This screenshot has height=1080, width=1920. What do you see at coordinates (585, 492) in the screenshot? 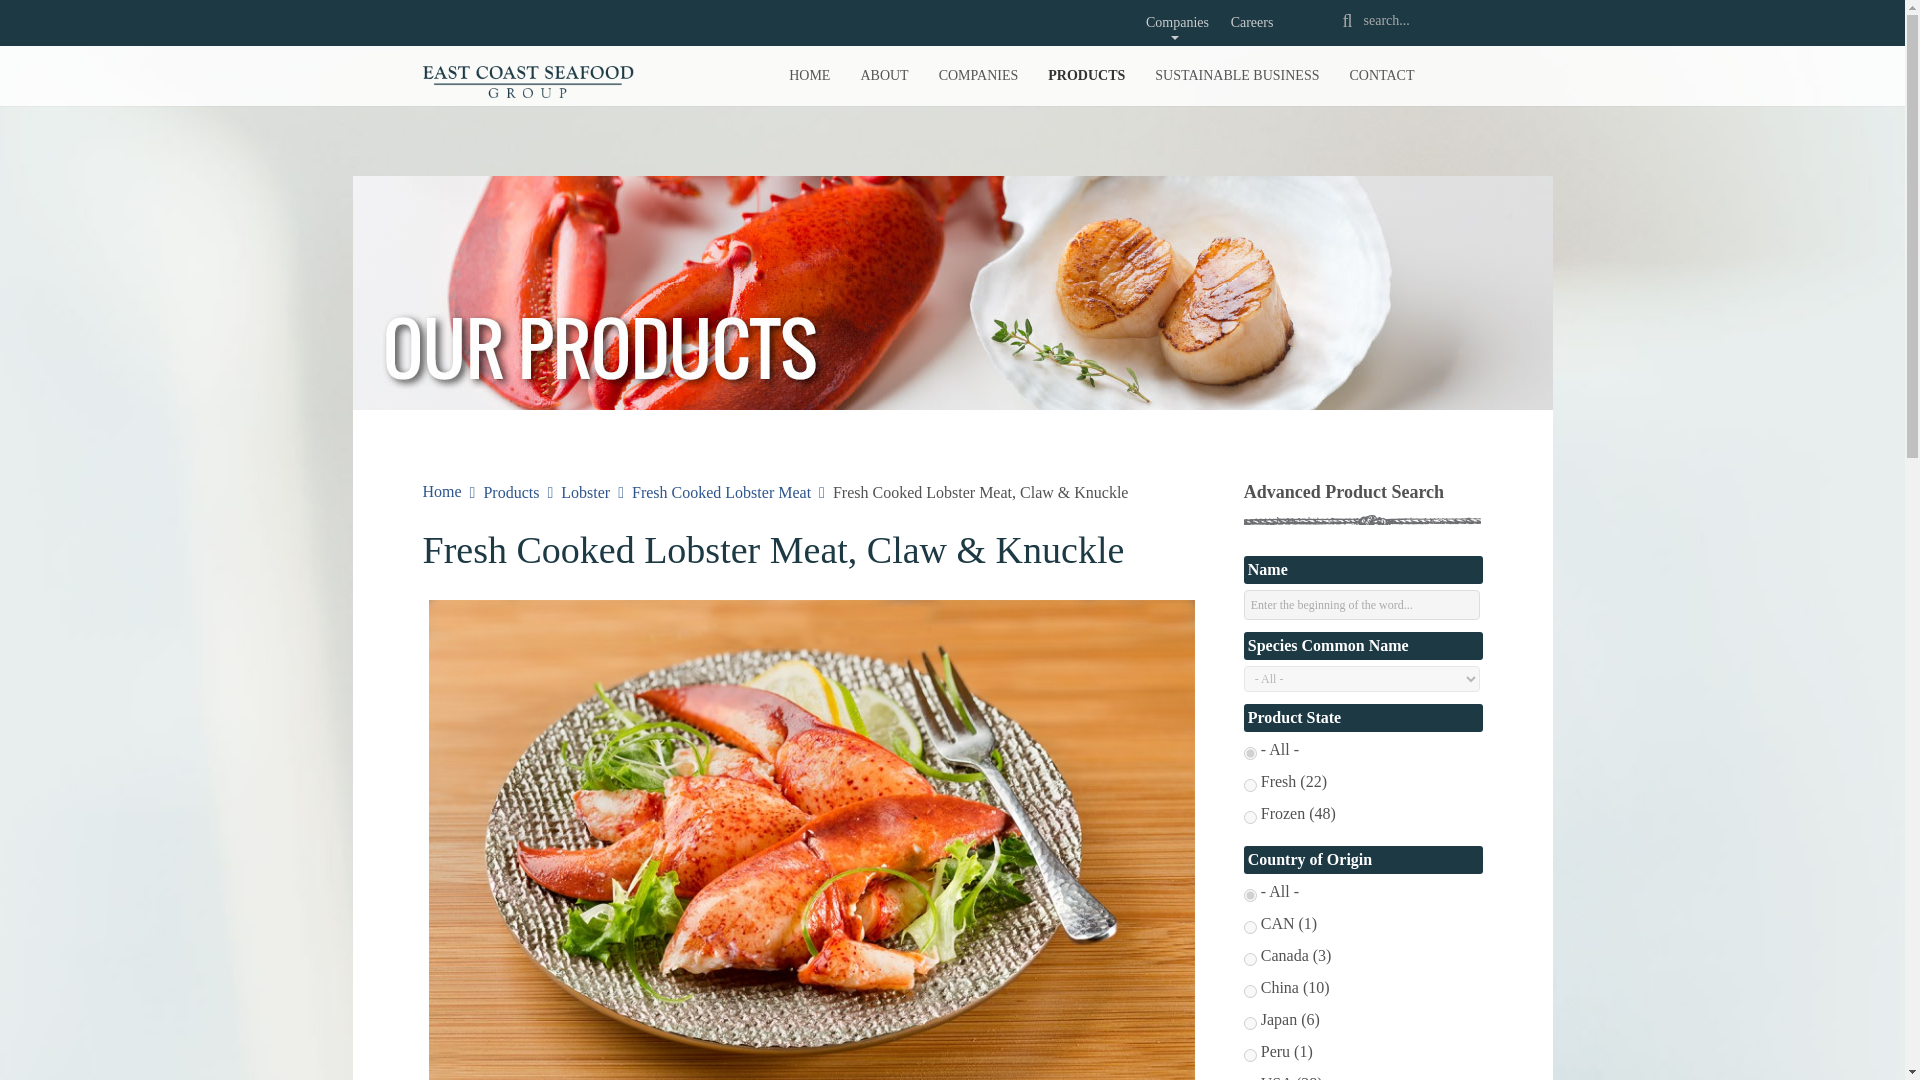
I see `Lobster` at bounding box center [585, 492].